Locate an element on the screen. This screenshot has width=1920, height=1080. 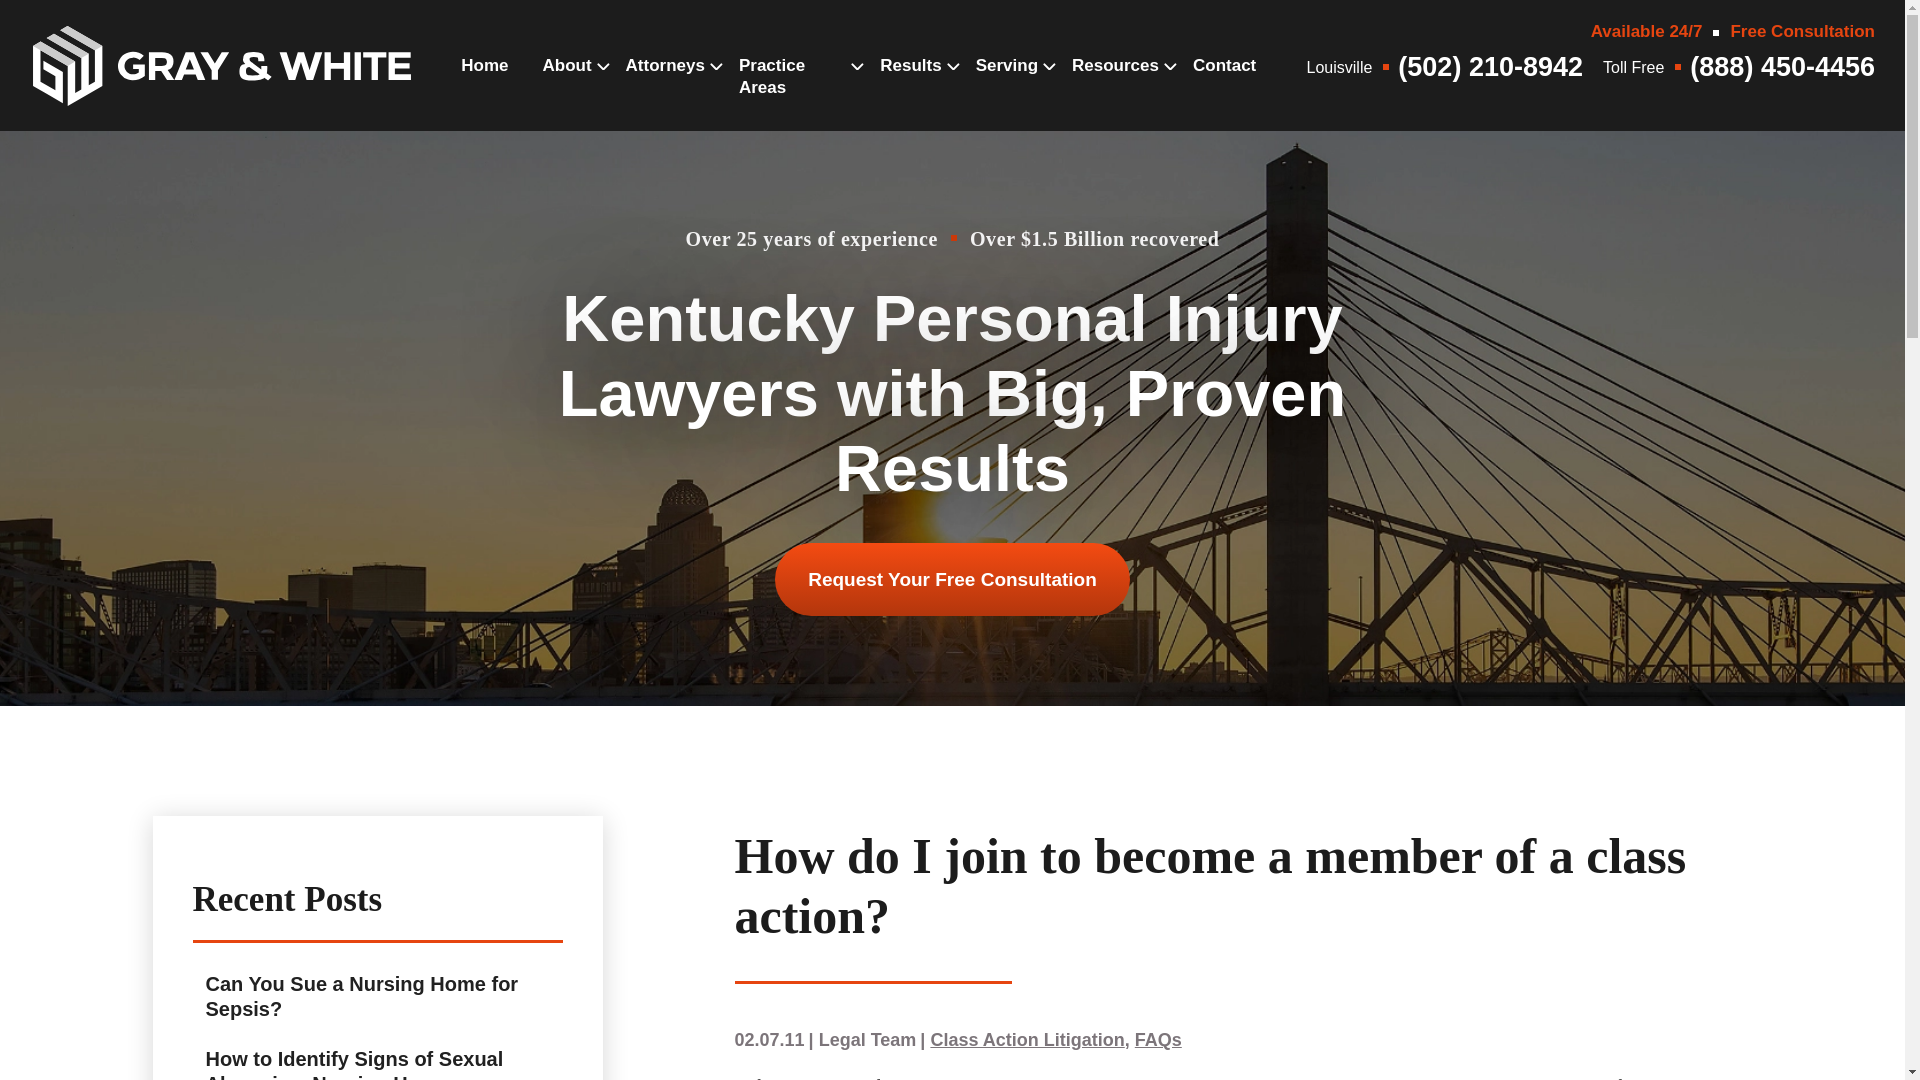
Results is located at coordinates (910, 86).